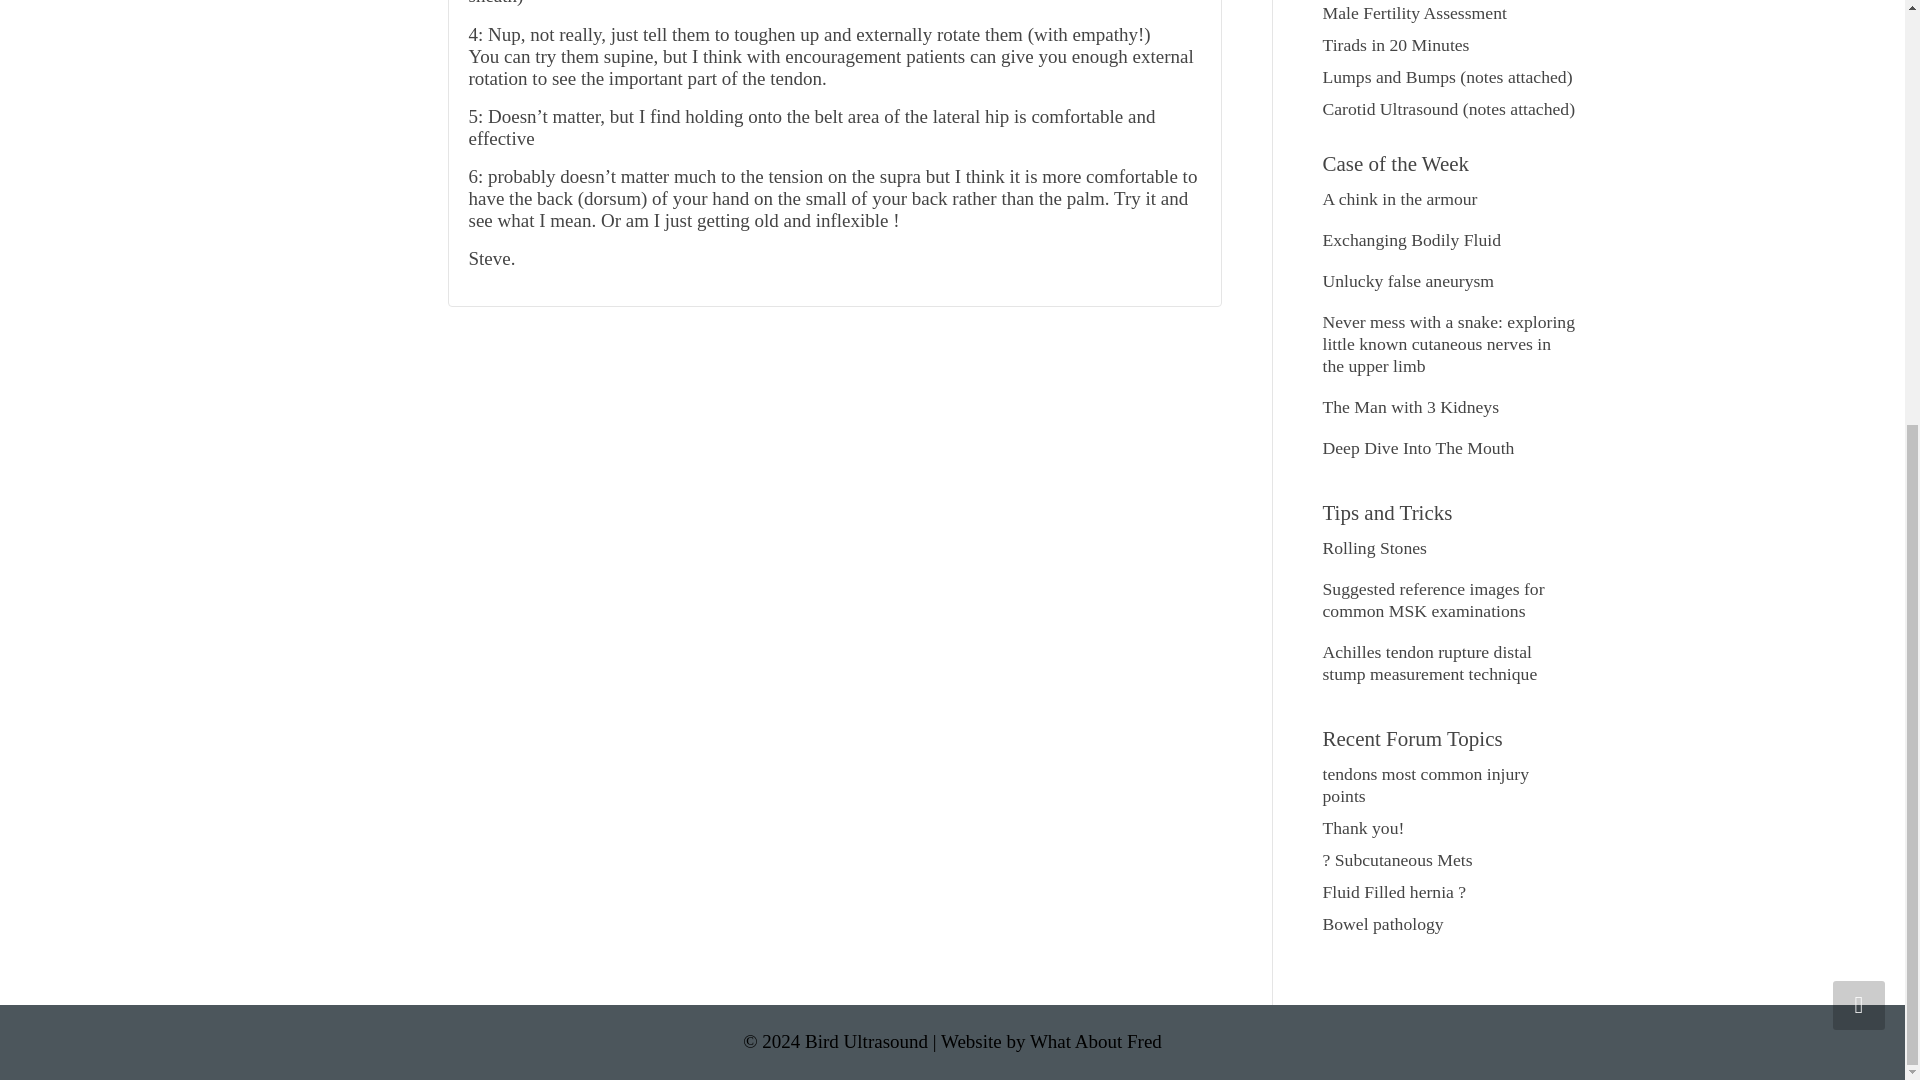  I want to click on Bowel pathology, so click(1382, 924).